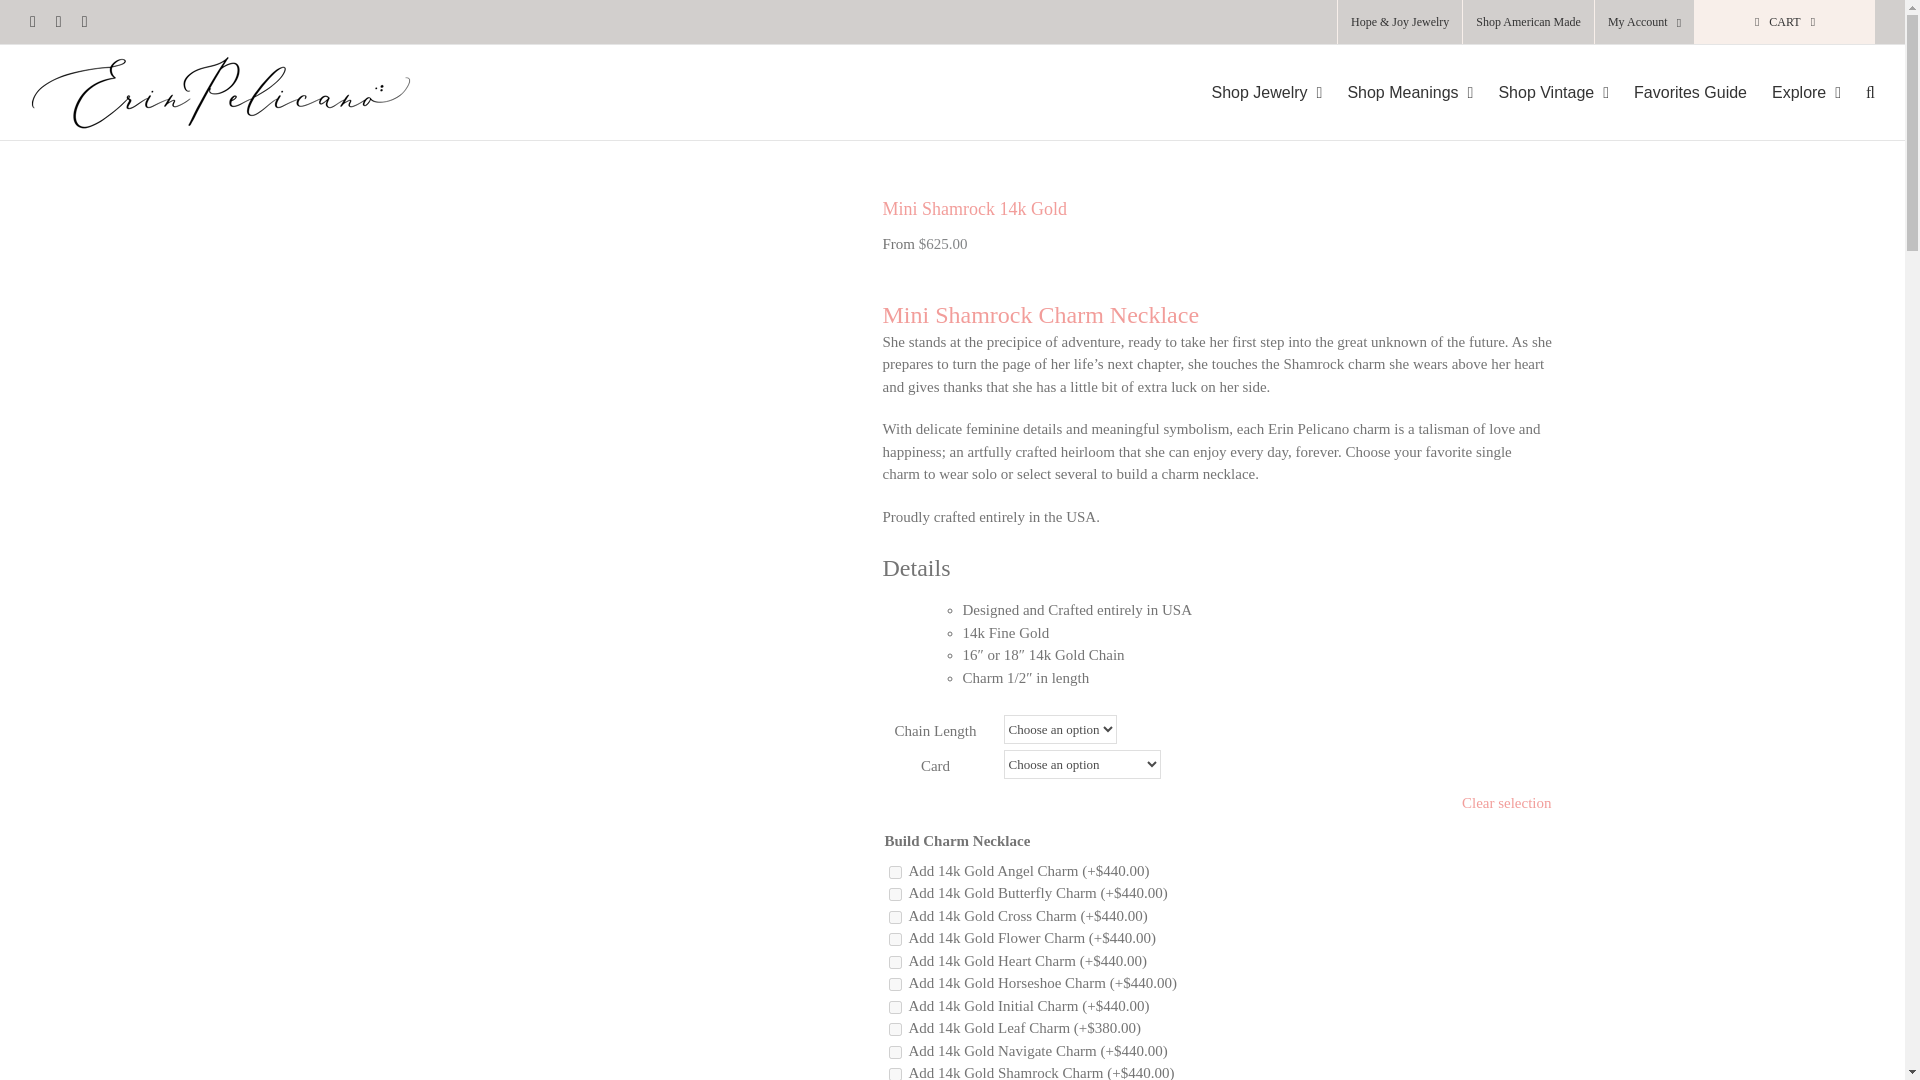 This screenshot has width=1920, height=1080. Describe the element at coordinates (894, 894) in the screenshot. I see `add-14k-gold-butterfly-charm` at that location.